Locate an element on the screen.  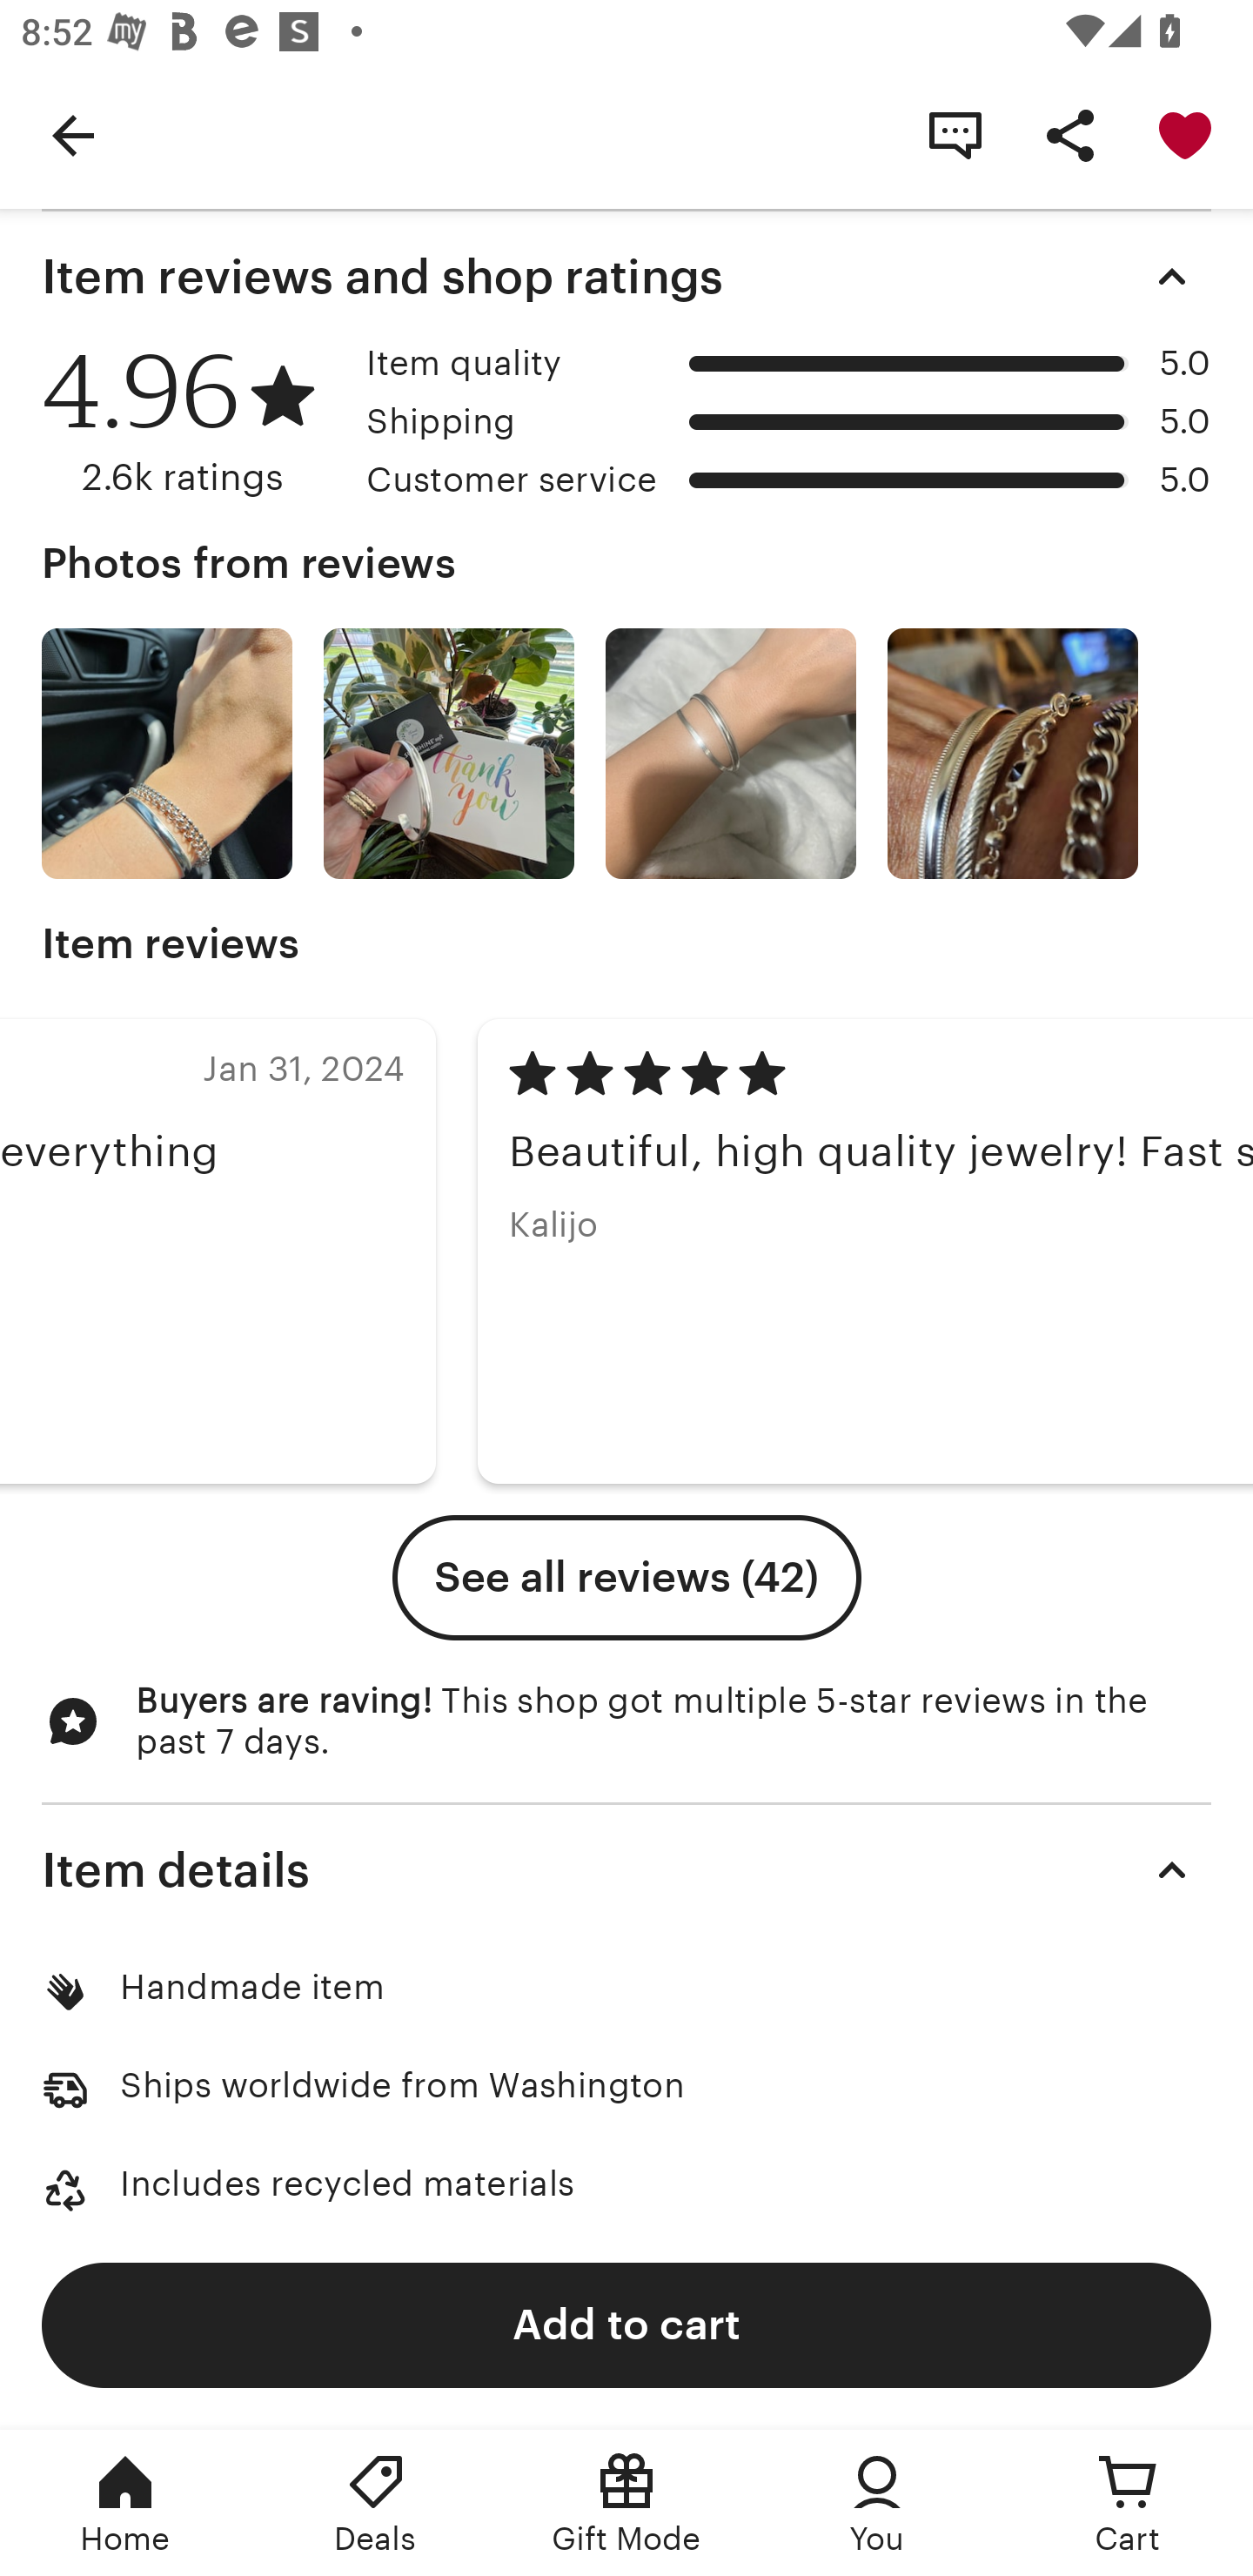
Photo from review is located at coordinates (448, 754).